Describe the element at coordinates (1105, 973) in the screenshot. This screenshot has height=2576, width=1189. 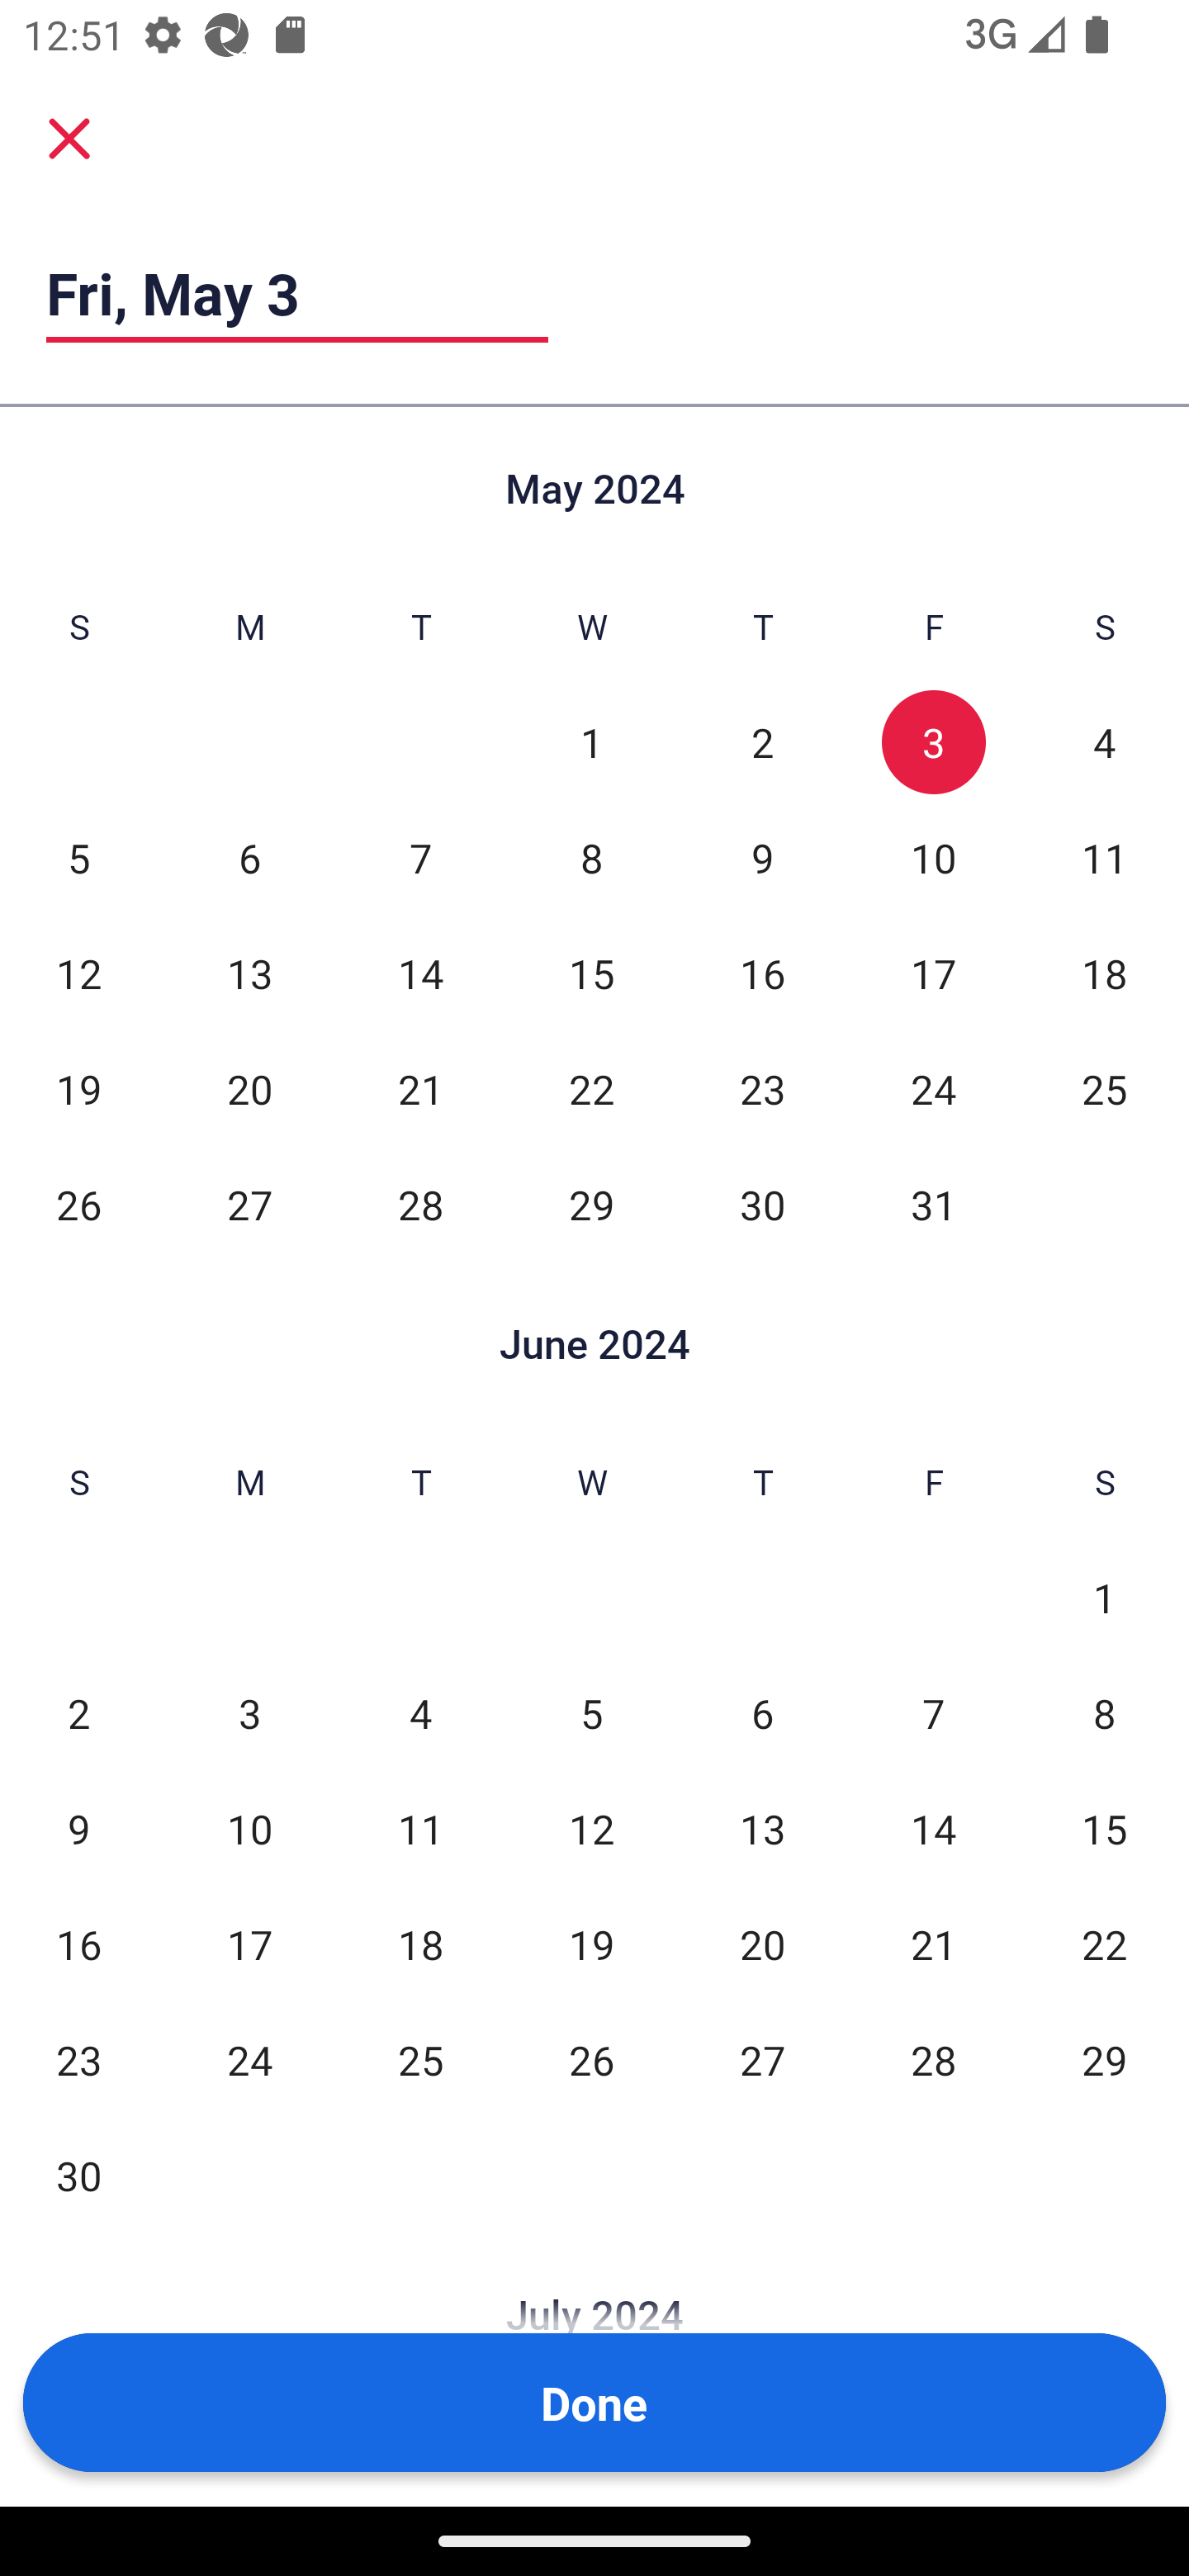
I see `18 Sat, May 18, Not Selected` at that location.